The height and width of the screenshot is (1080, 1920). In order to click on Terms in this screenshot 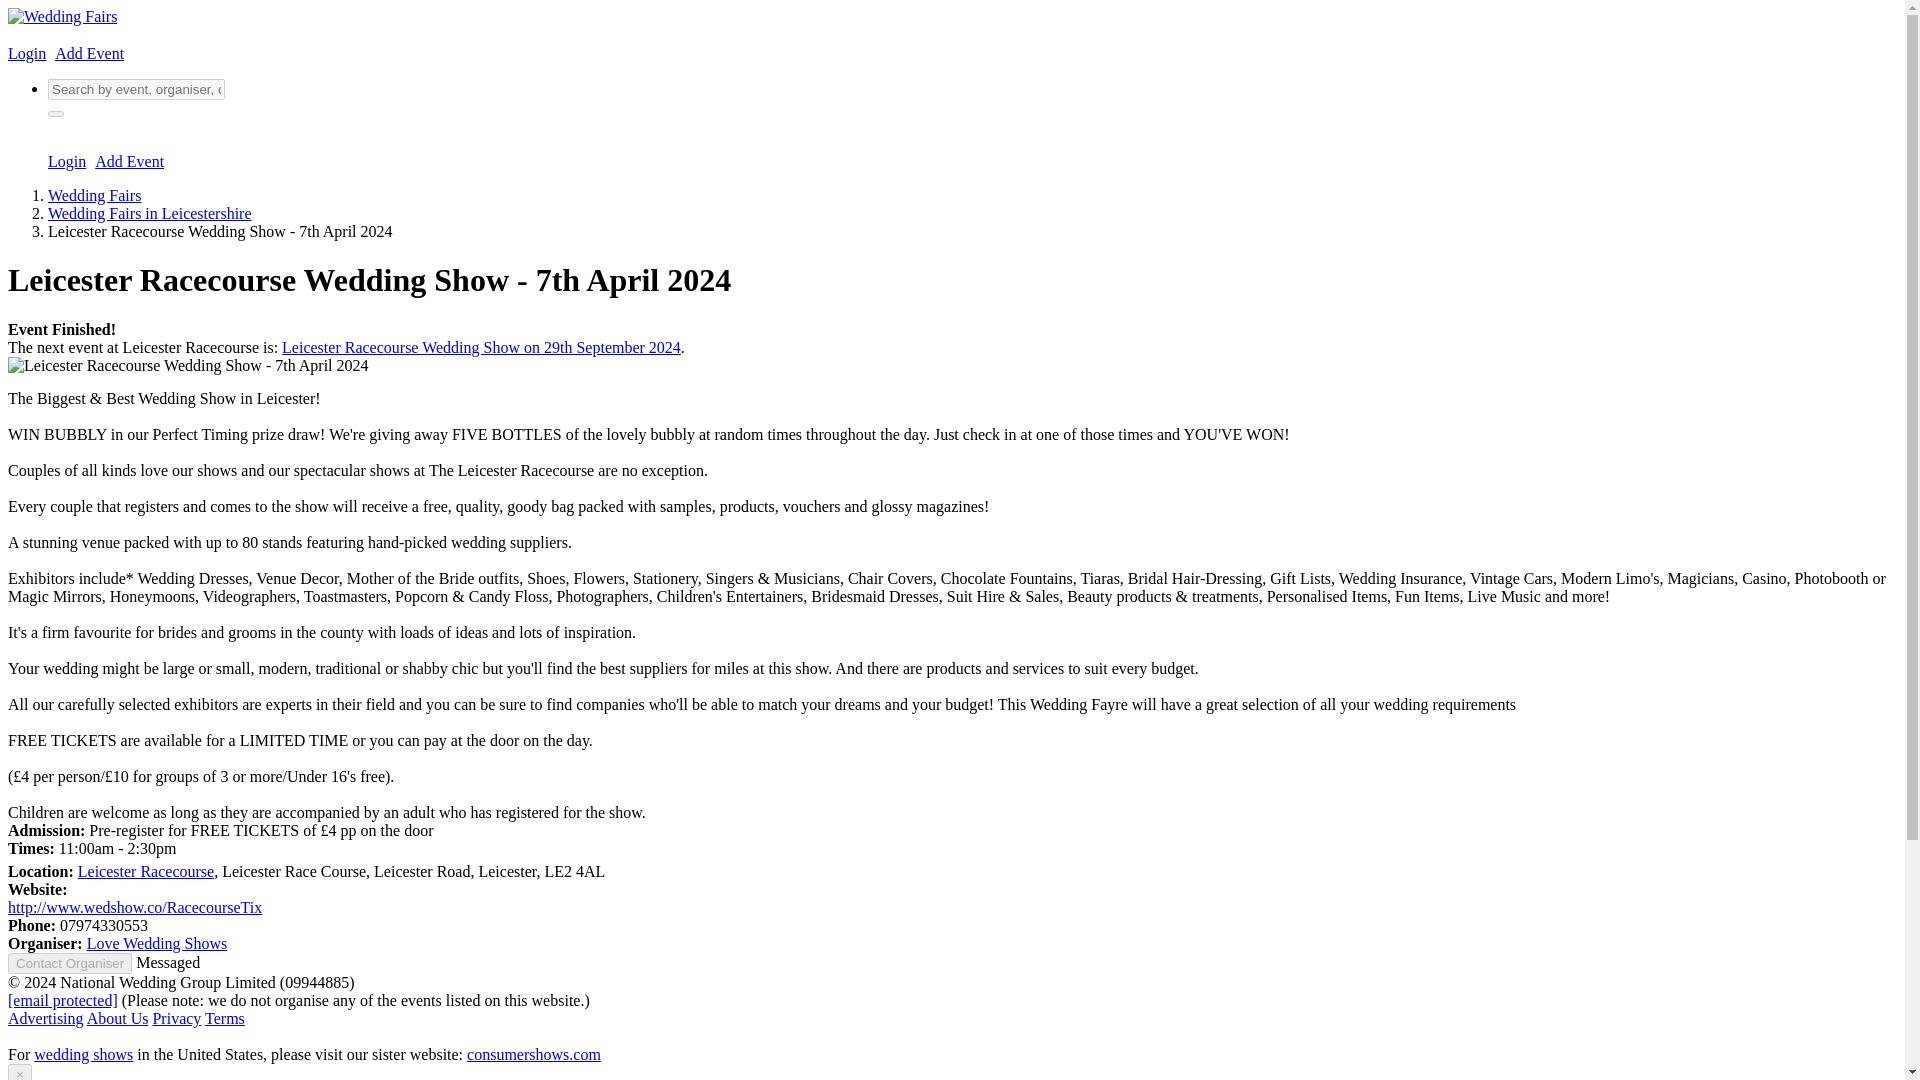, I will do `click(225, 1018)`.